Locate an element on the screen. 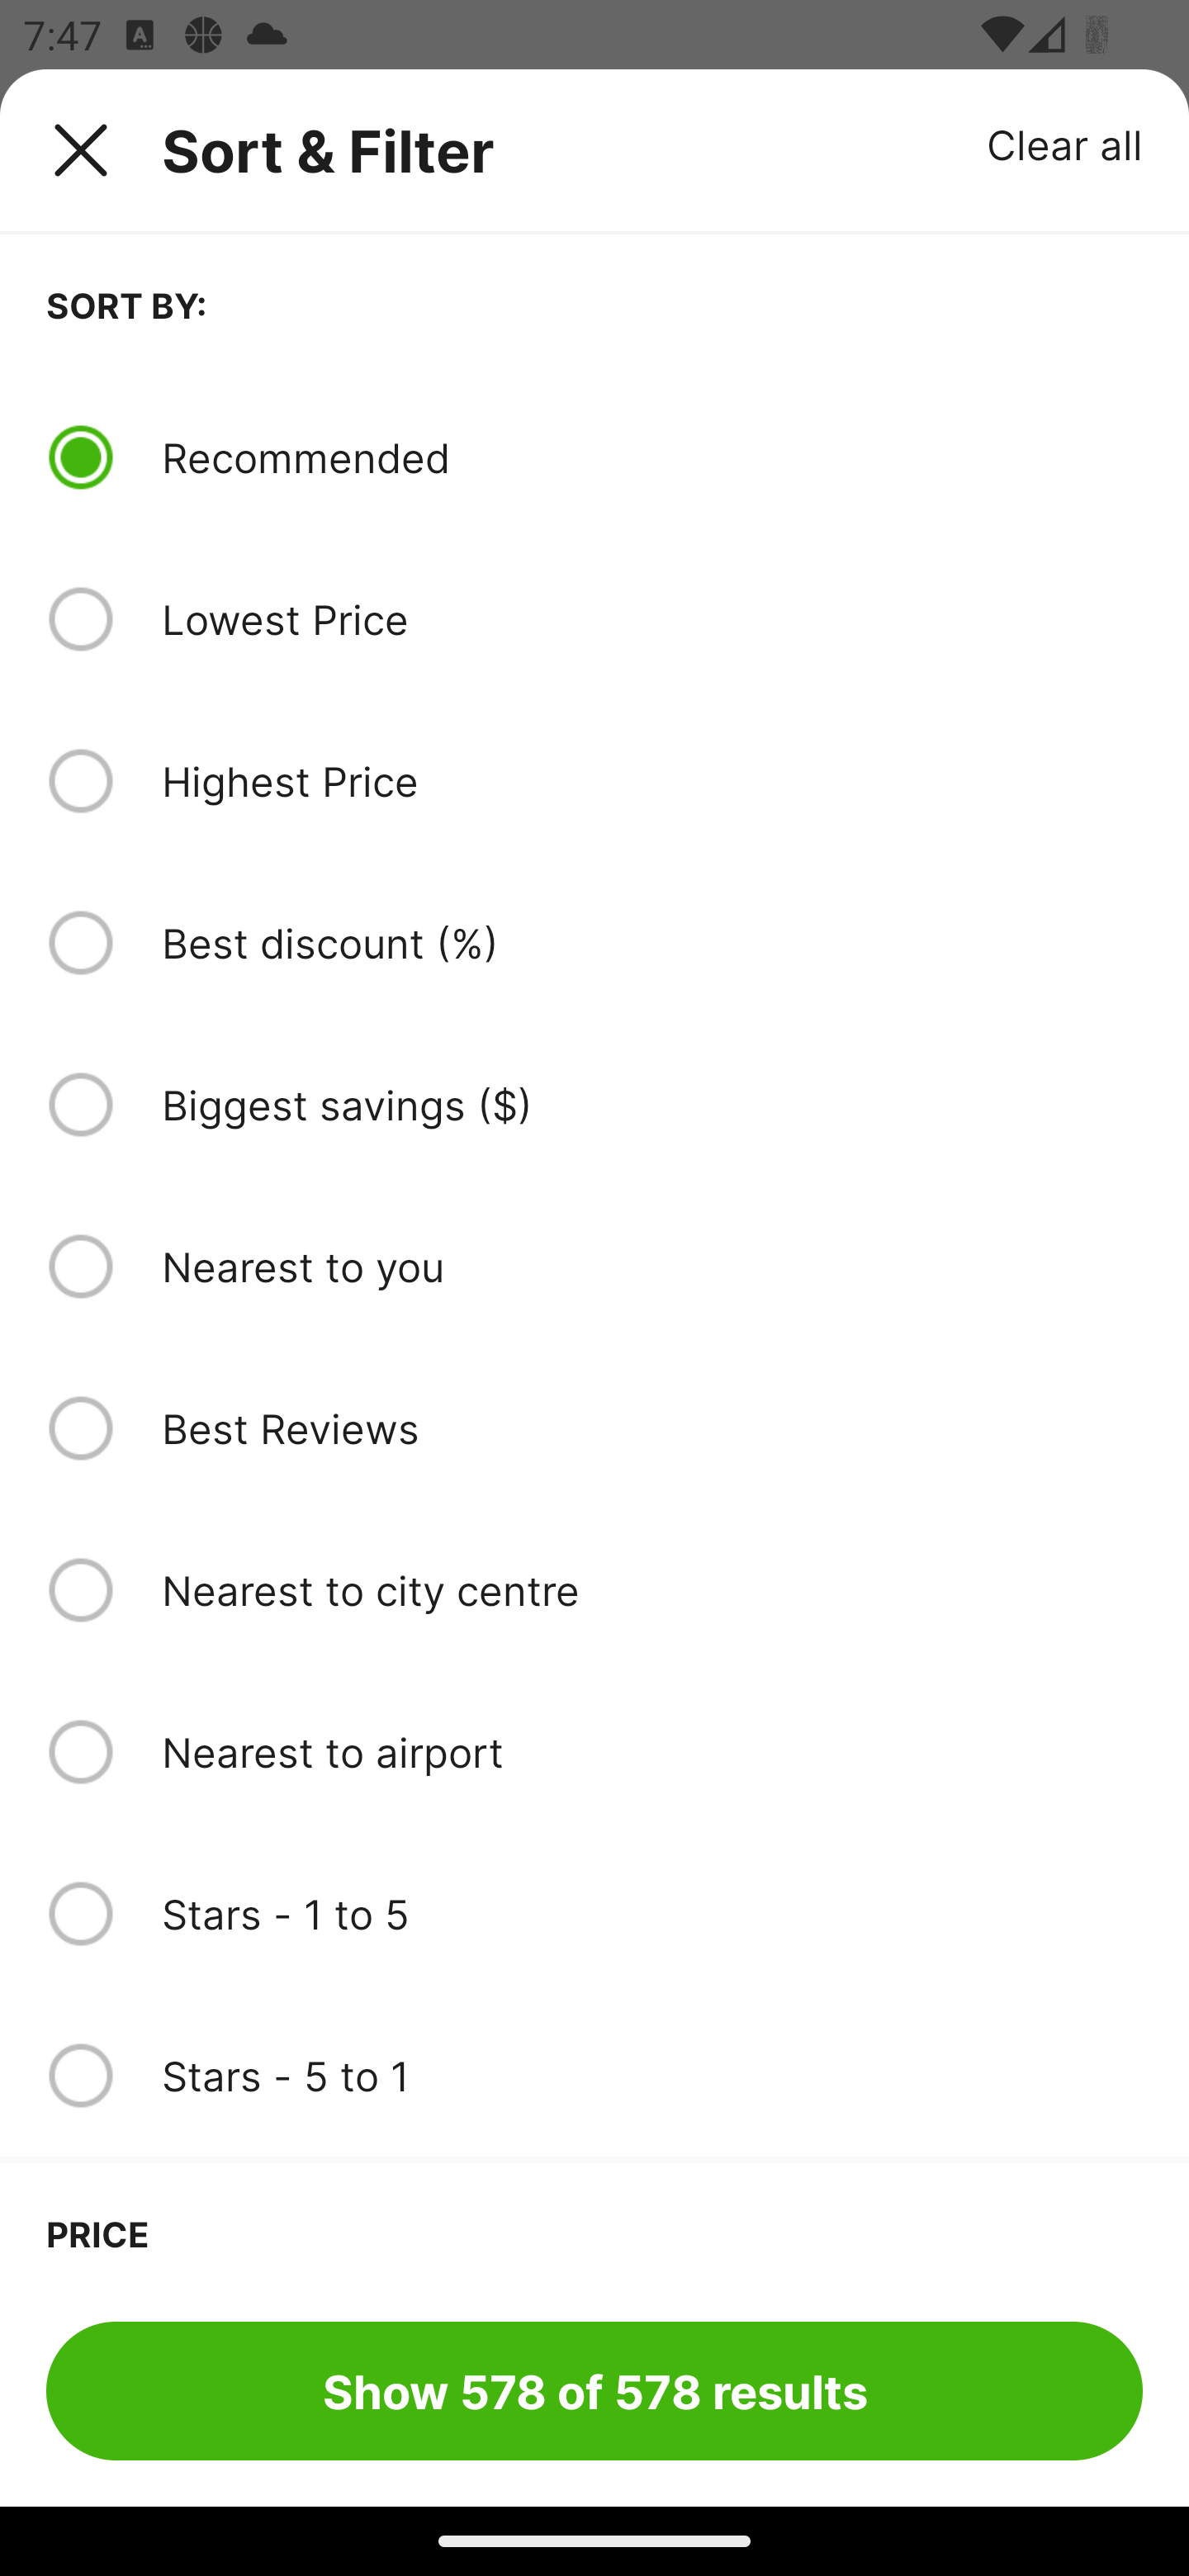 The height and width of the screenshot is (2576, 1189). Best discount (%) is located at coordinates (651, 943).